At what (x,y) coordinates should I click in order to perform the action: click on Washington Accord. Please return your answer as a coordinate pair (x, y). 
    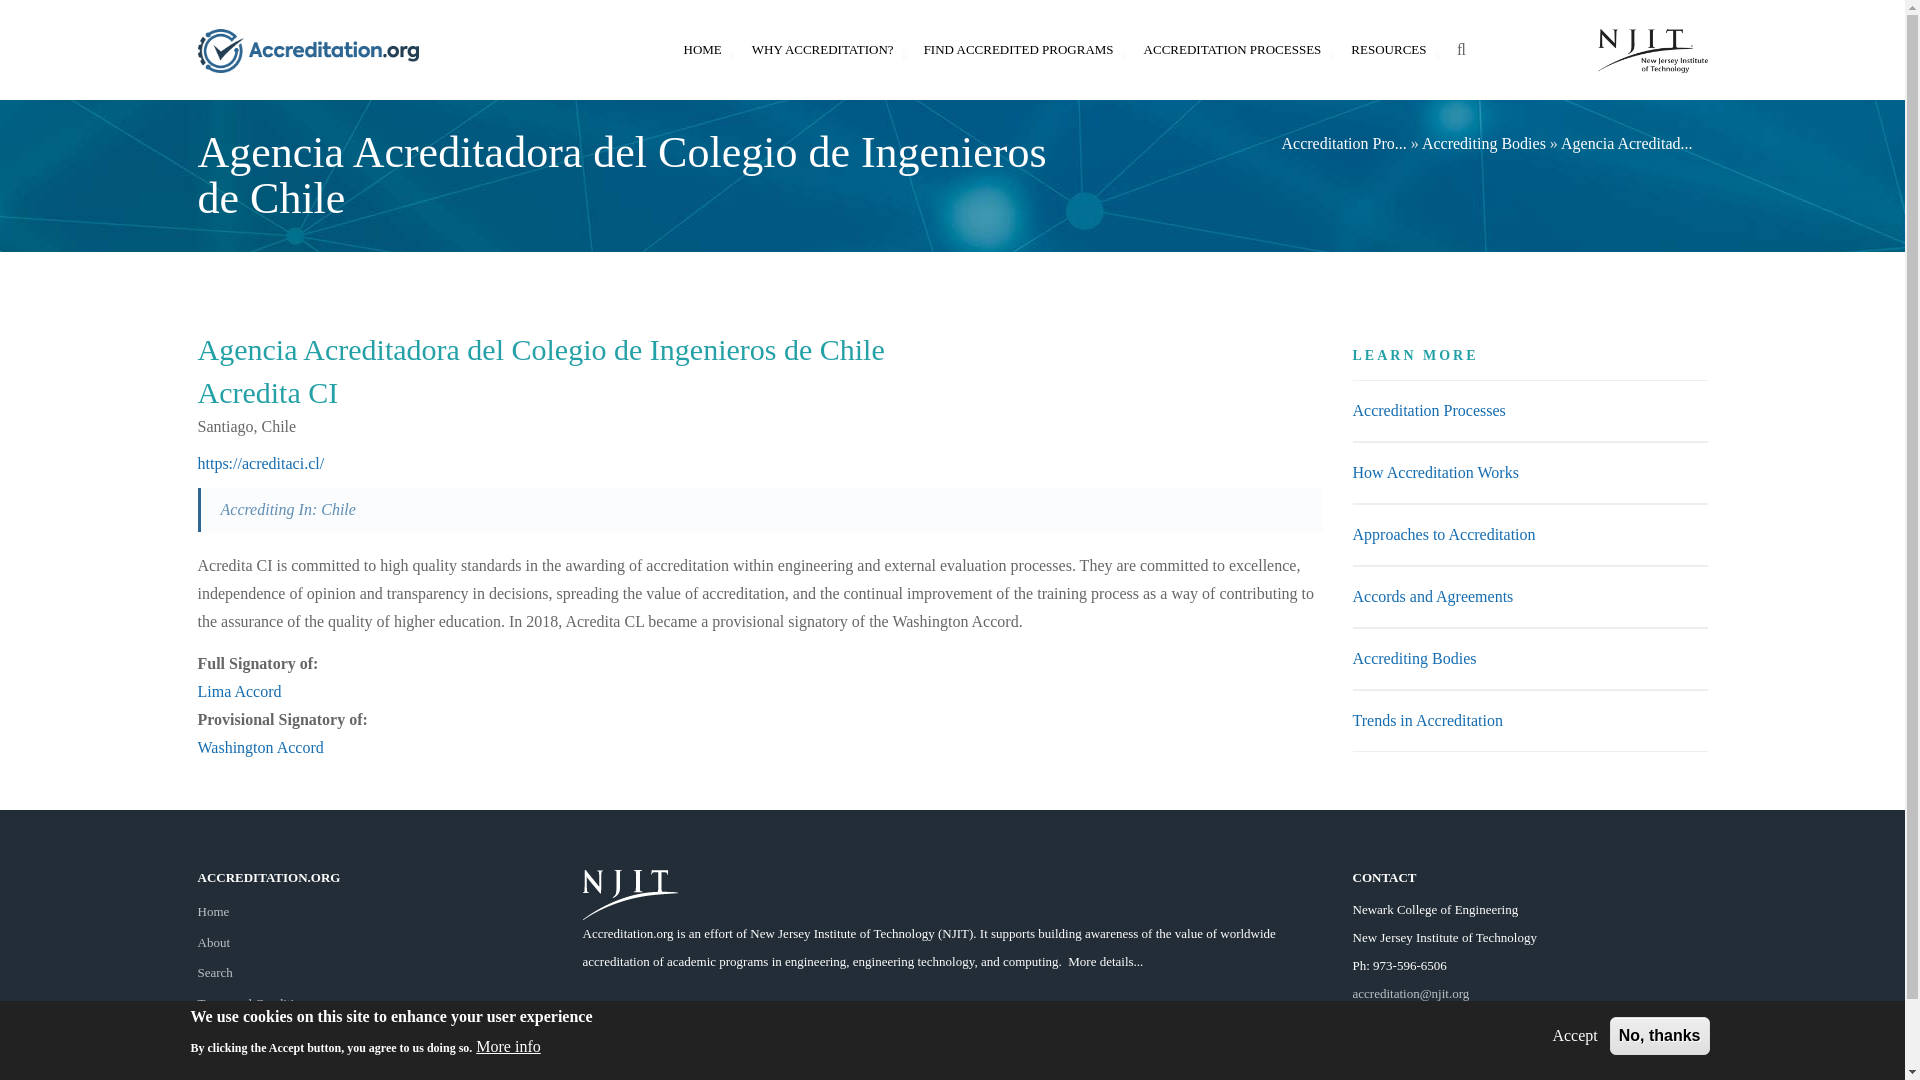
    Looking at the image, I should click on (260, 747).